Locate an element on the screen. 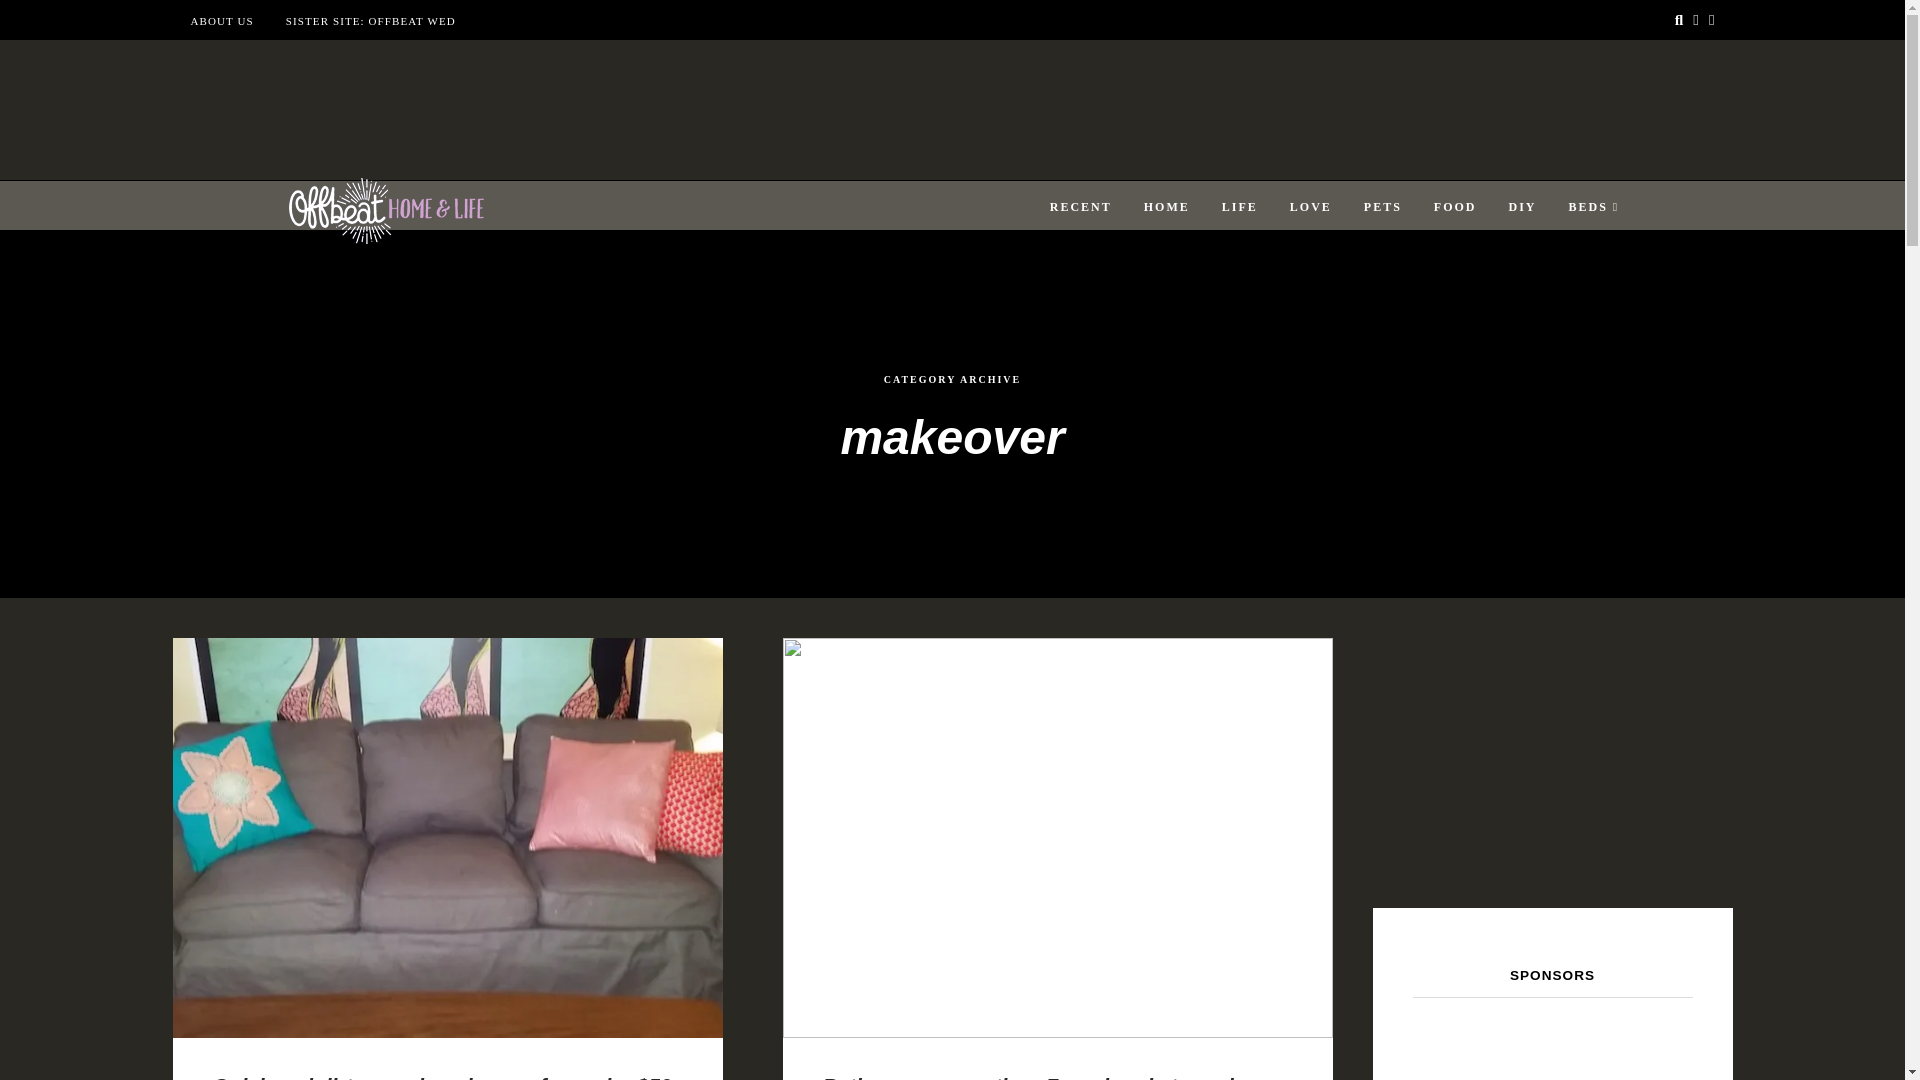 Image resolution: width=1920 pixels, height=1080 pixels. Bathroom renovation: From jungle to under-the-sea is located at coordinates (1040, 1076).